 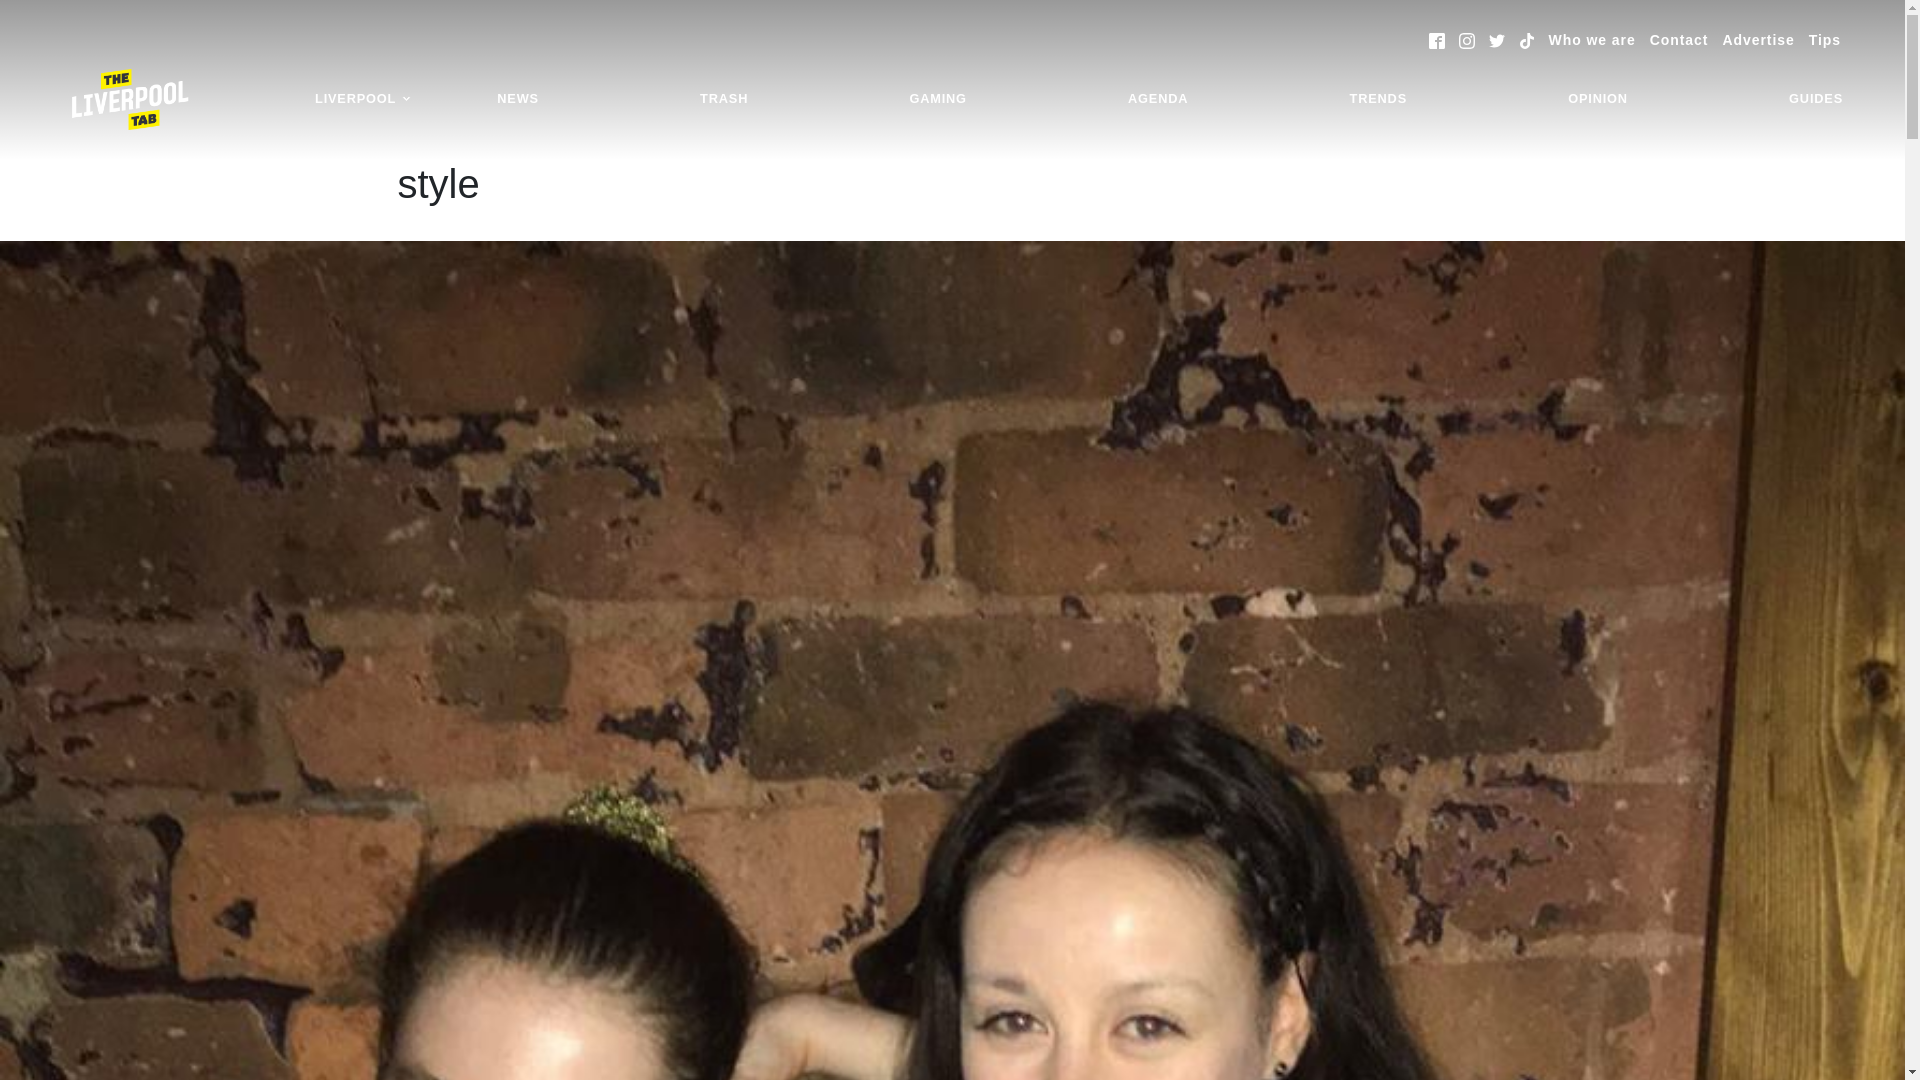 What do you see at coordinates (1678, 40) in the screenshot?
I see `Contact` at bounding box center [1678, 40].